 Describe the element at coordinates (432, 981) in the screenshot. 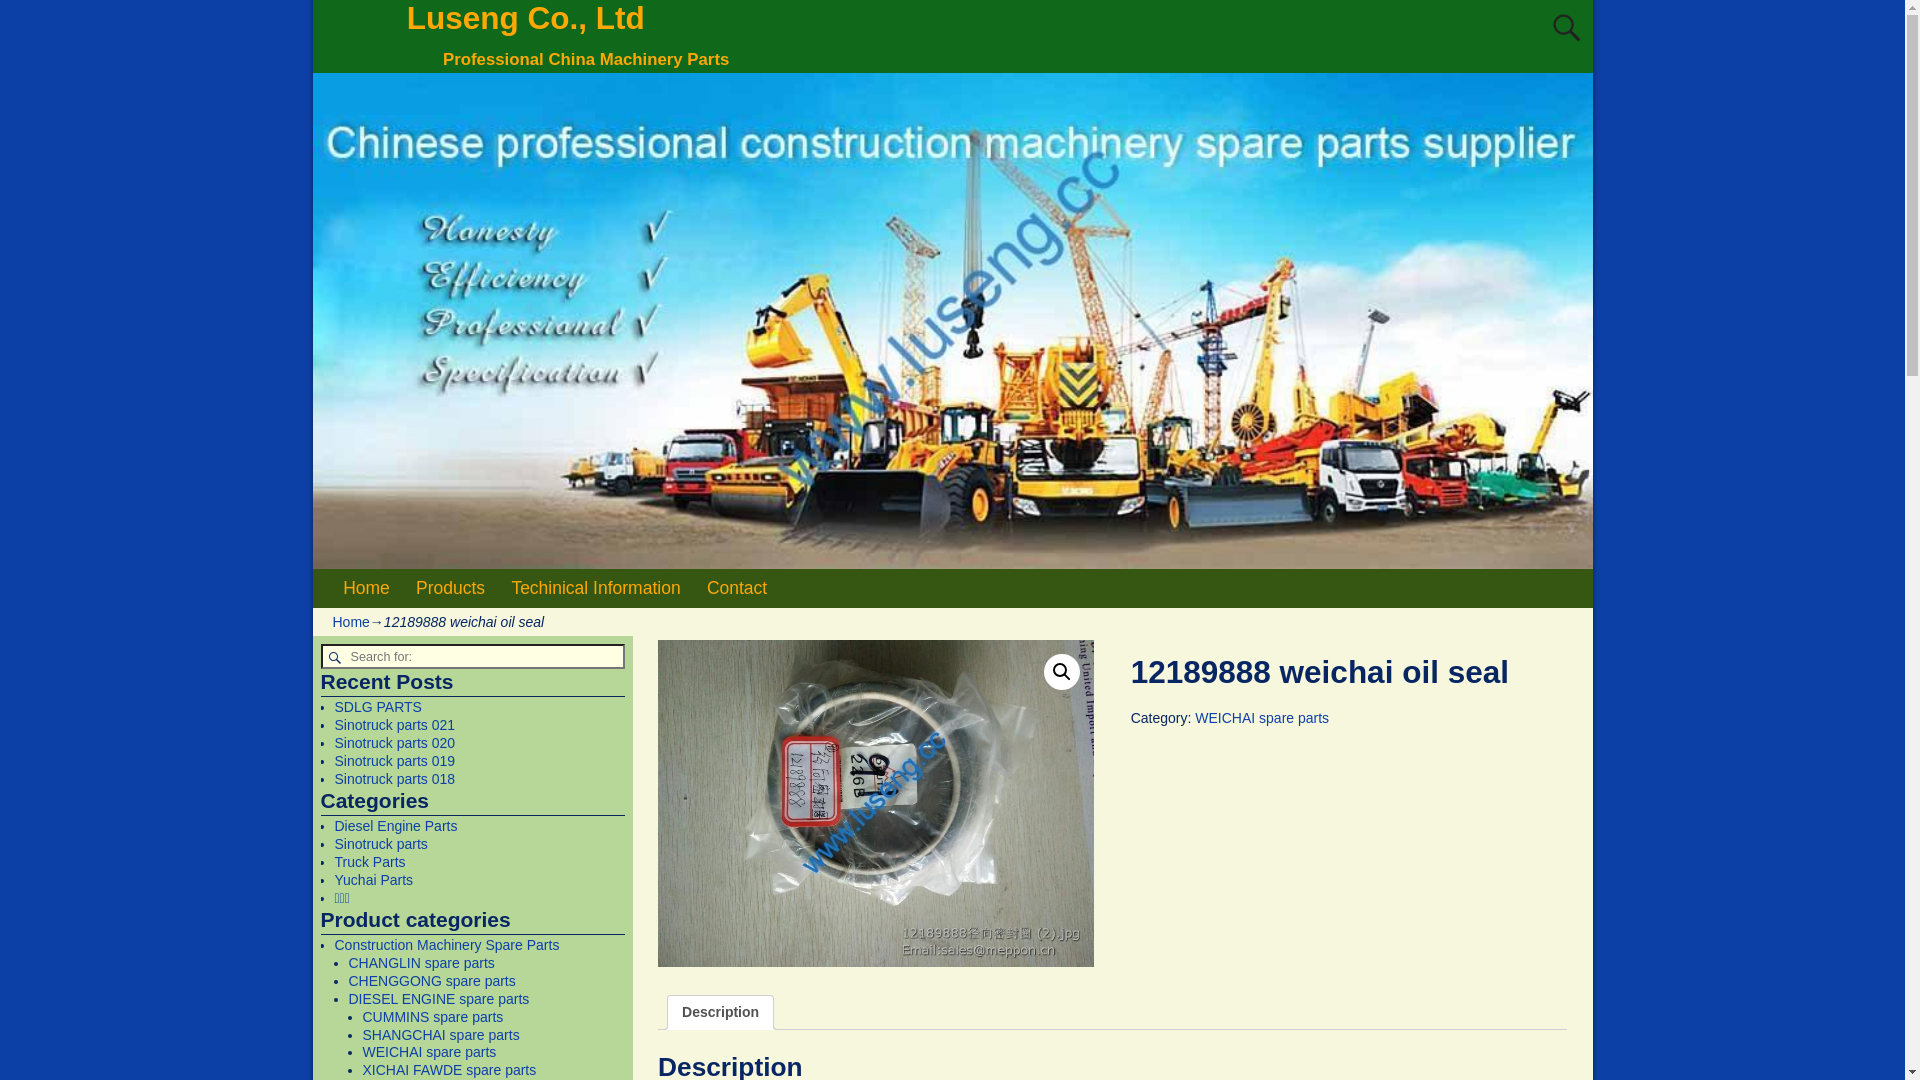

I see `CHENGGONG spare parts` at that location.